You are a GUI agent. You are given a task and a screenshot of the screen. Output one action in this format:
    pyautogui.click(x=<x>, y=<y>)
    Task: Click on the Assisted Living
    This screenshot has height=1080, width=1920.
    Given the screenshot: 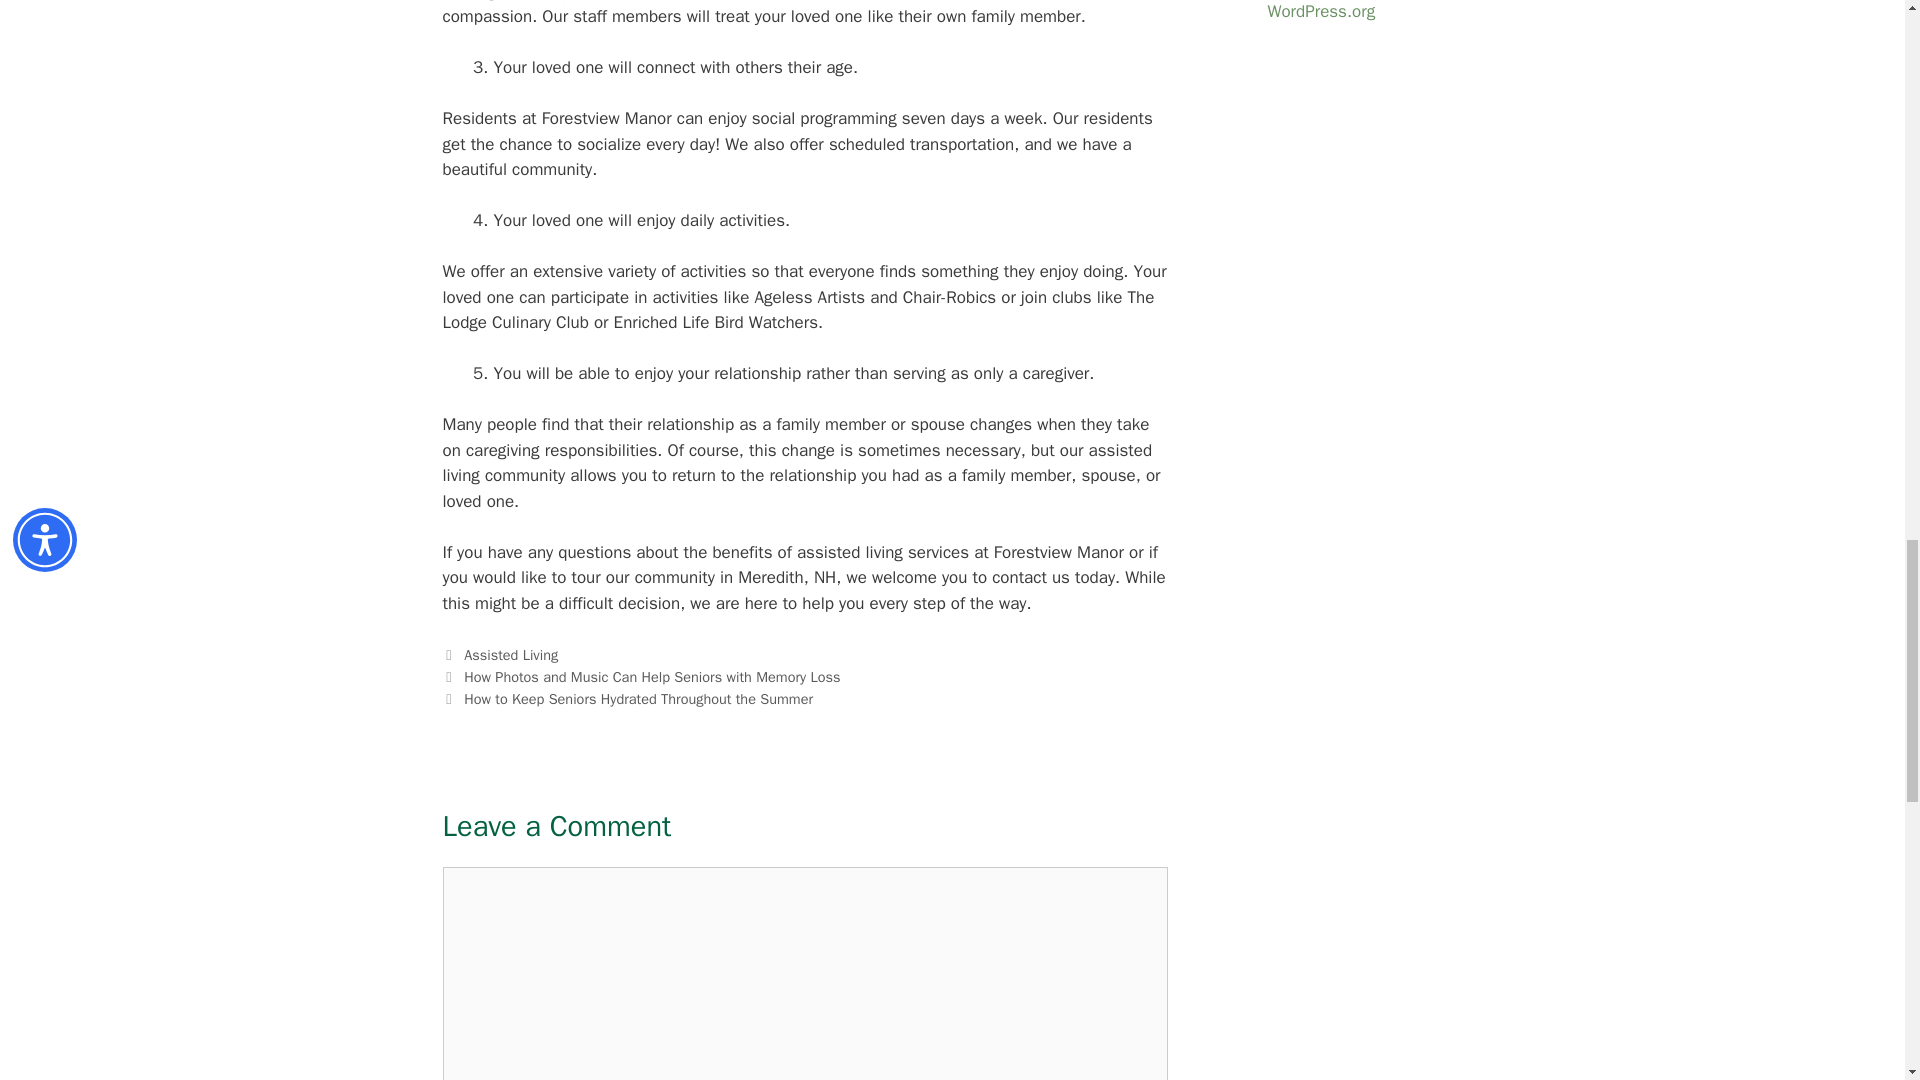 What is the action you would take?
    pyautogui.click(x=511, y=654)
    